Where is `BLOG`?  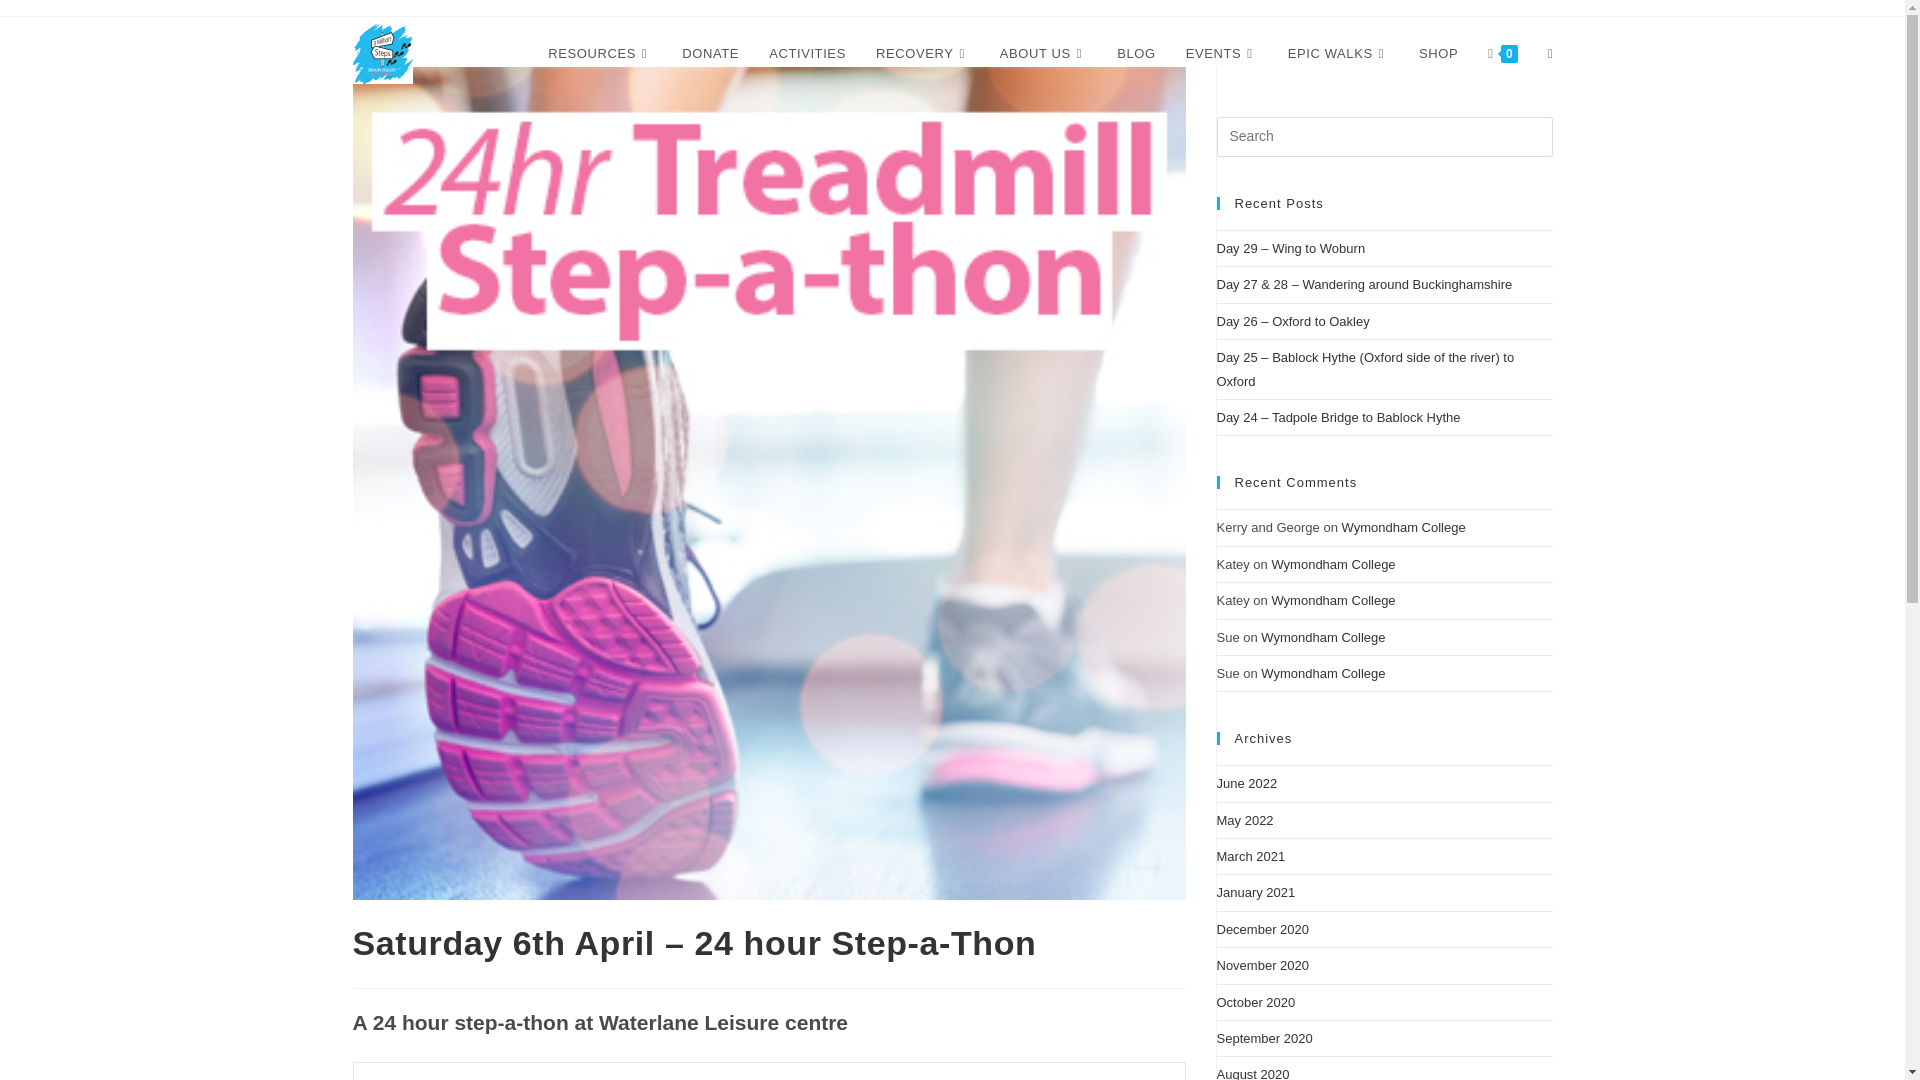 BLOG is located at coordinates (1136, 54).